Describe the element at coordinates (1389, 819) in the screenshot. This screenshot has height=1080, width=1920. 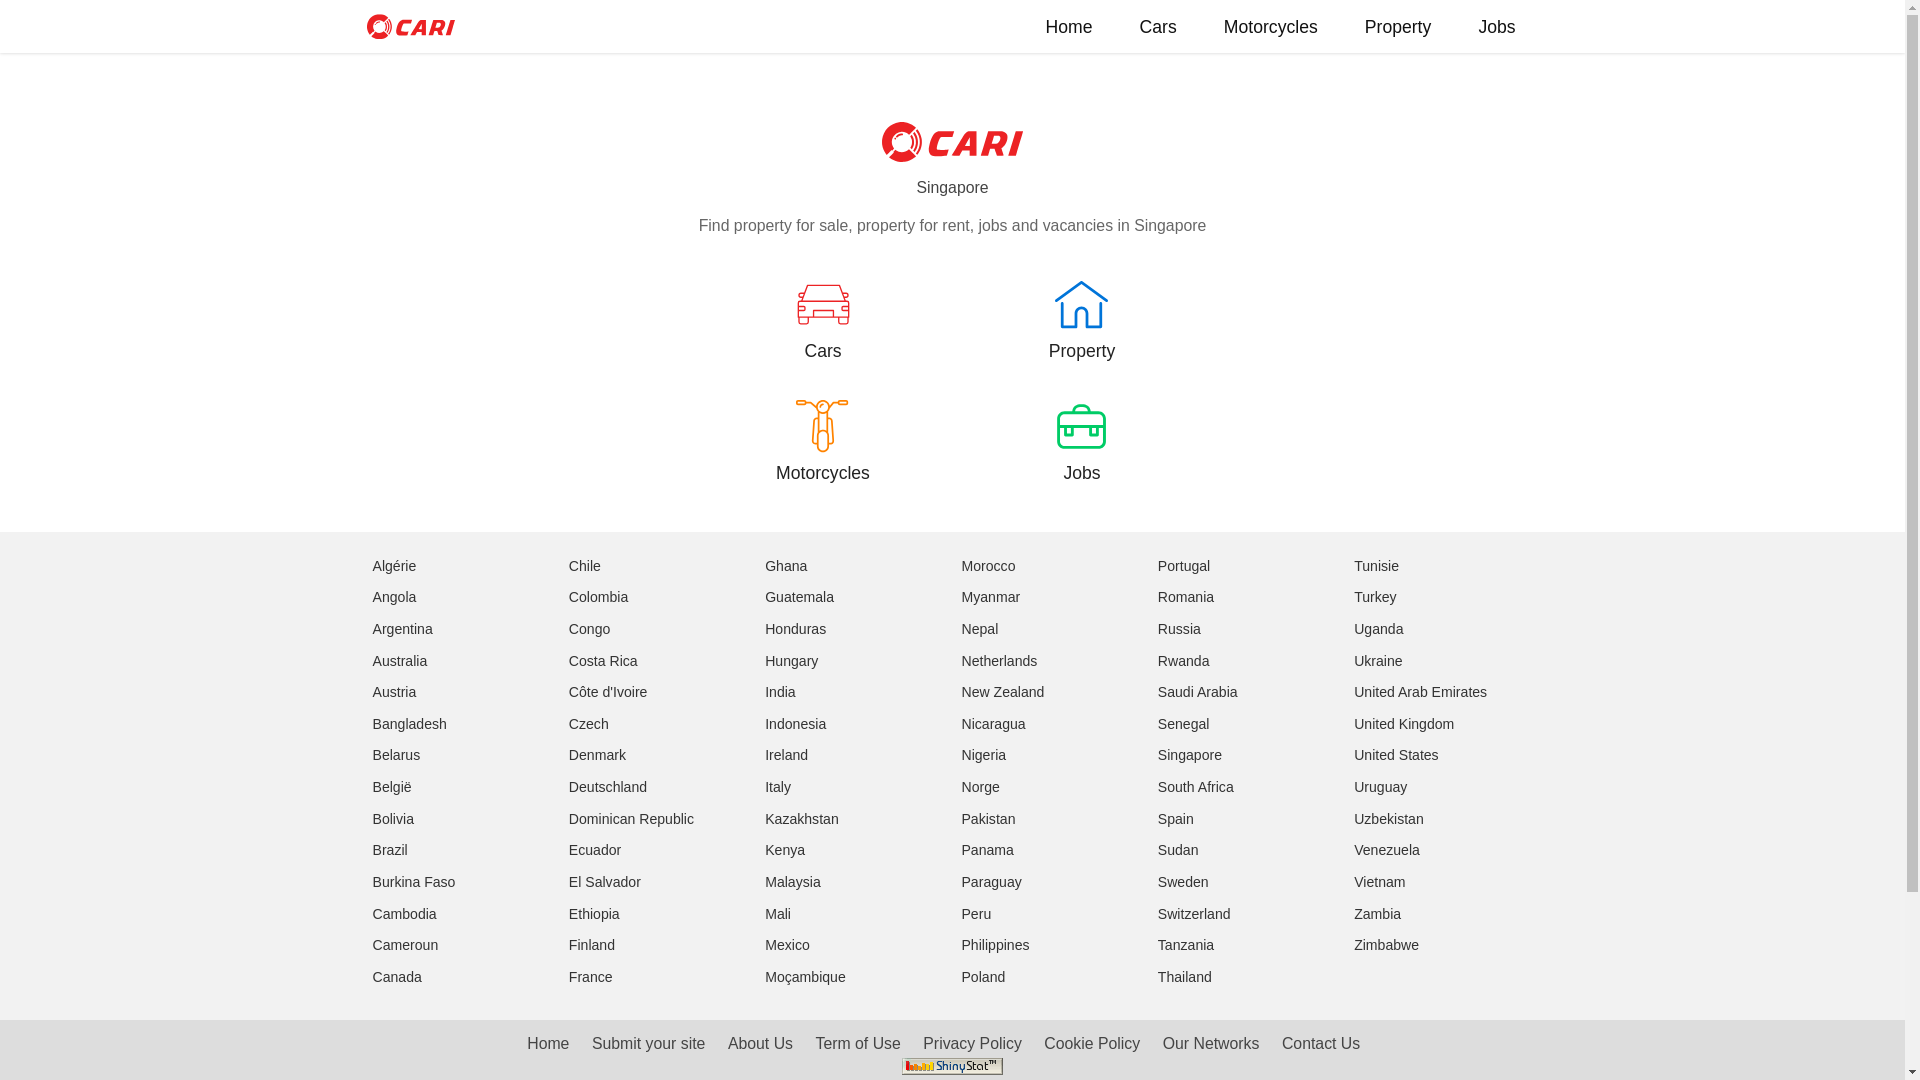
I see `Uzbekistan` at that location.